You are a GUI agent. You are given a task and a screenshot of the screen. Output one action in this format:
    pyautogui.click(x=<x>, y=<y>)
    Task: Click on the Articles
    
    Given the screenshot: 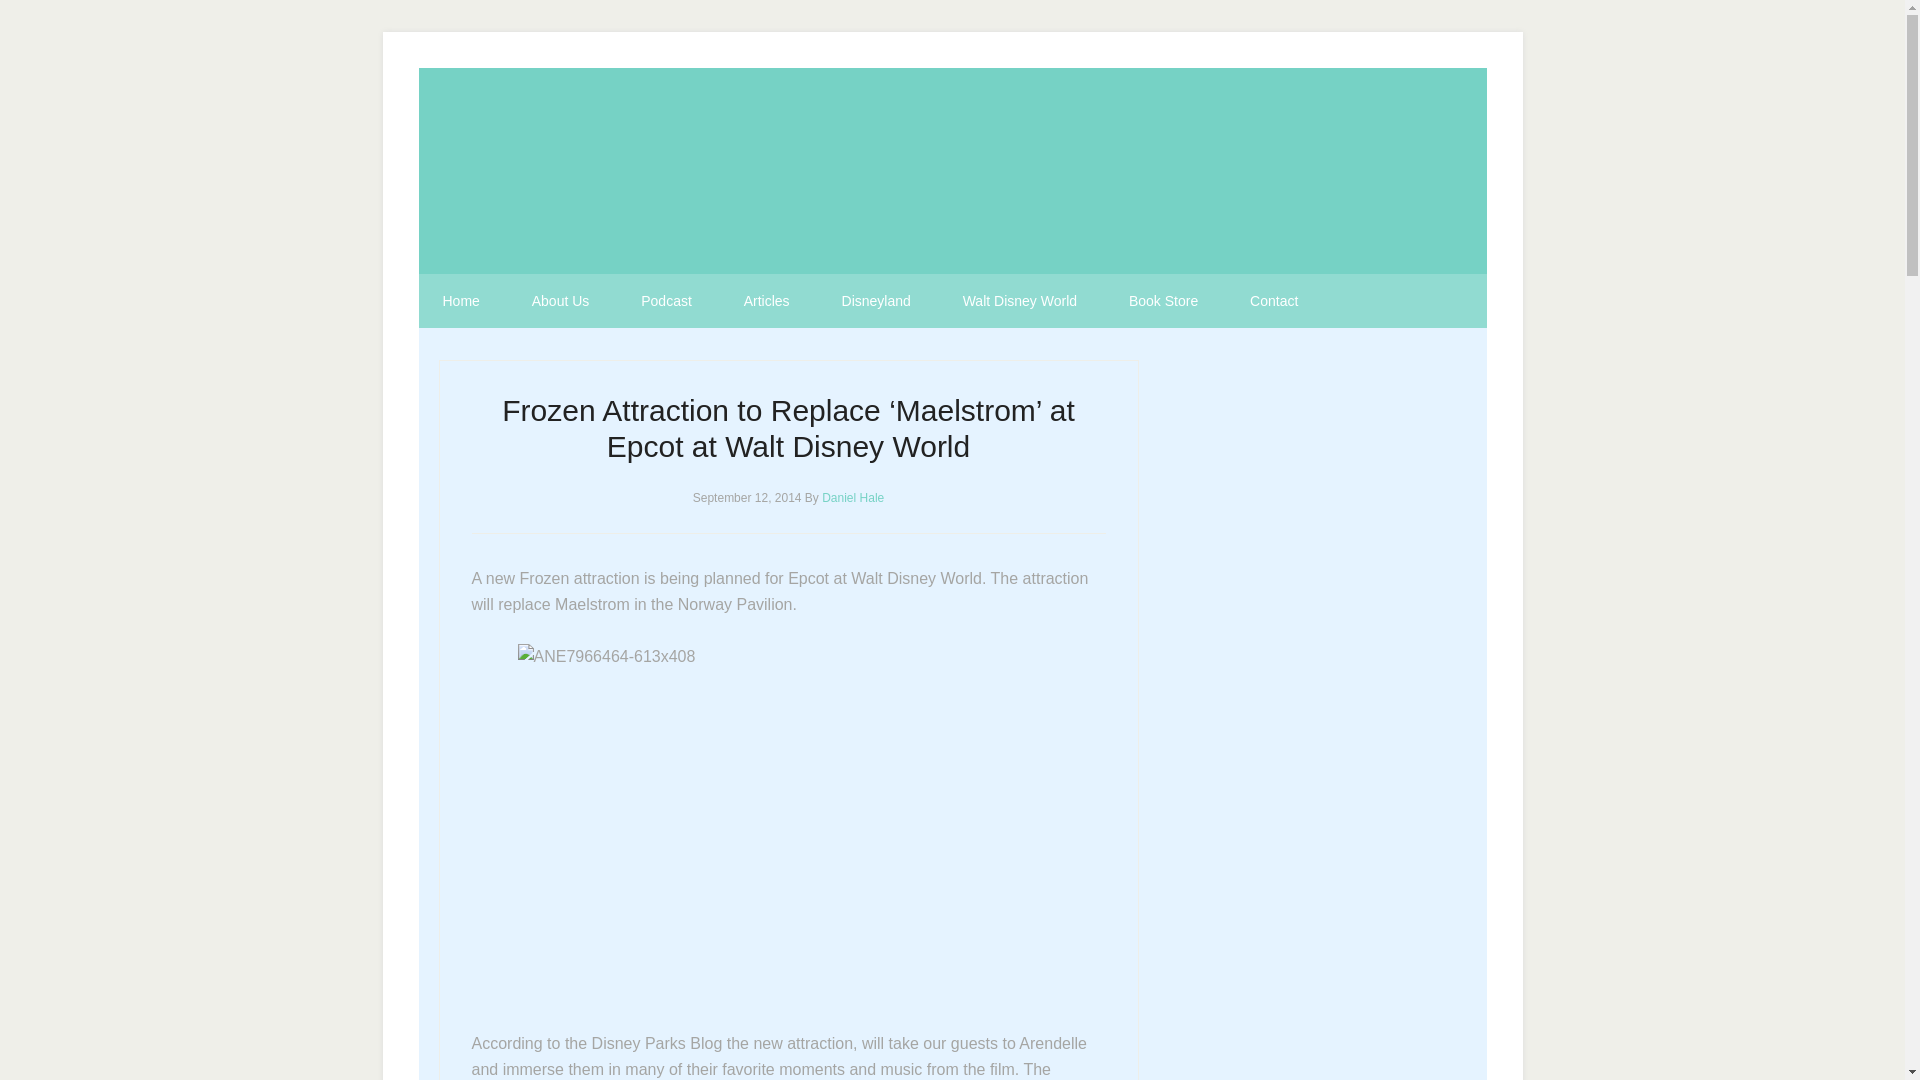 What is the action you would take?
    pyautogui.click(x=767, y=301)
    